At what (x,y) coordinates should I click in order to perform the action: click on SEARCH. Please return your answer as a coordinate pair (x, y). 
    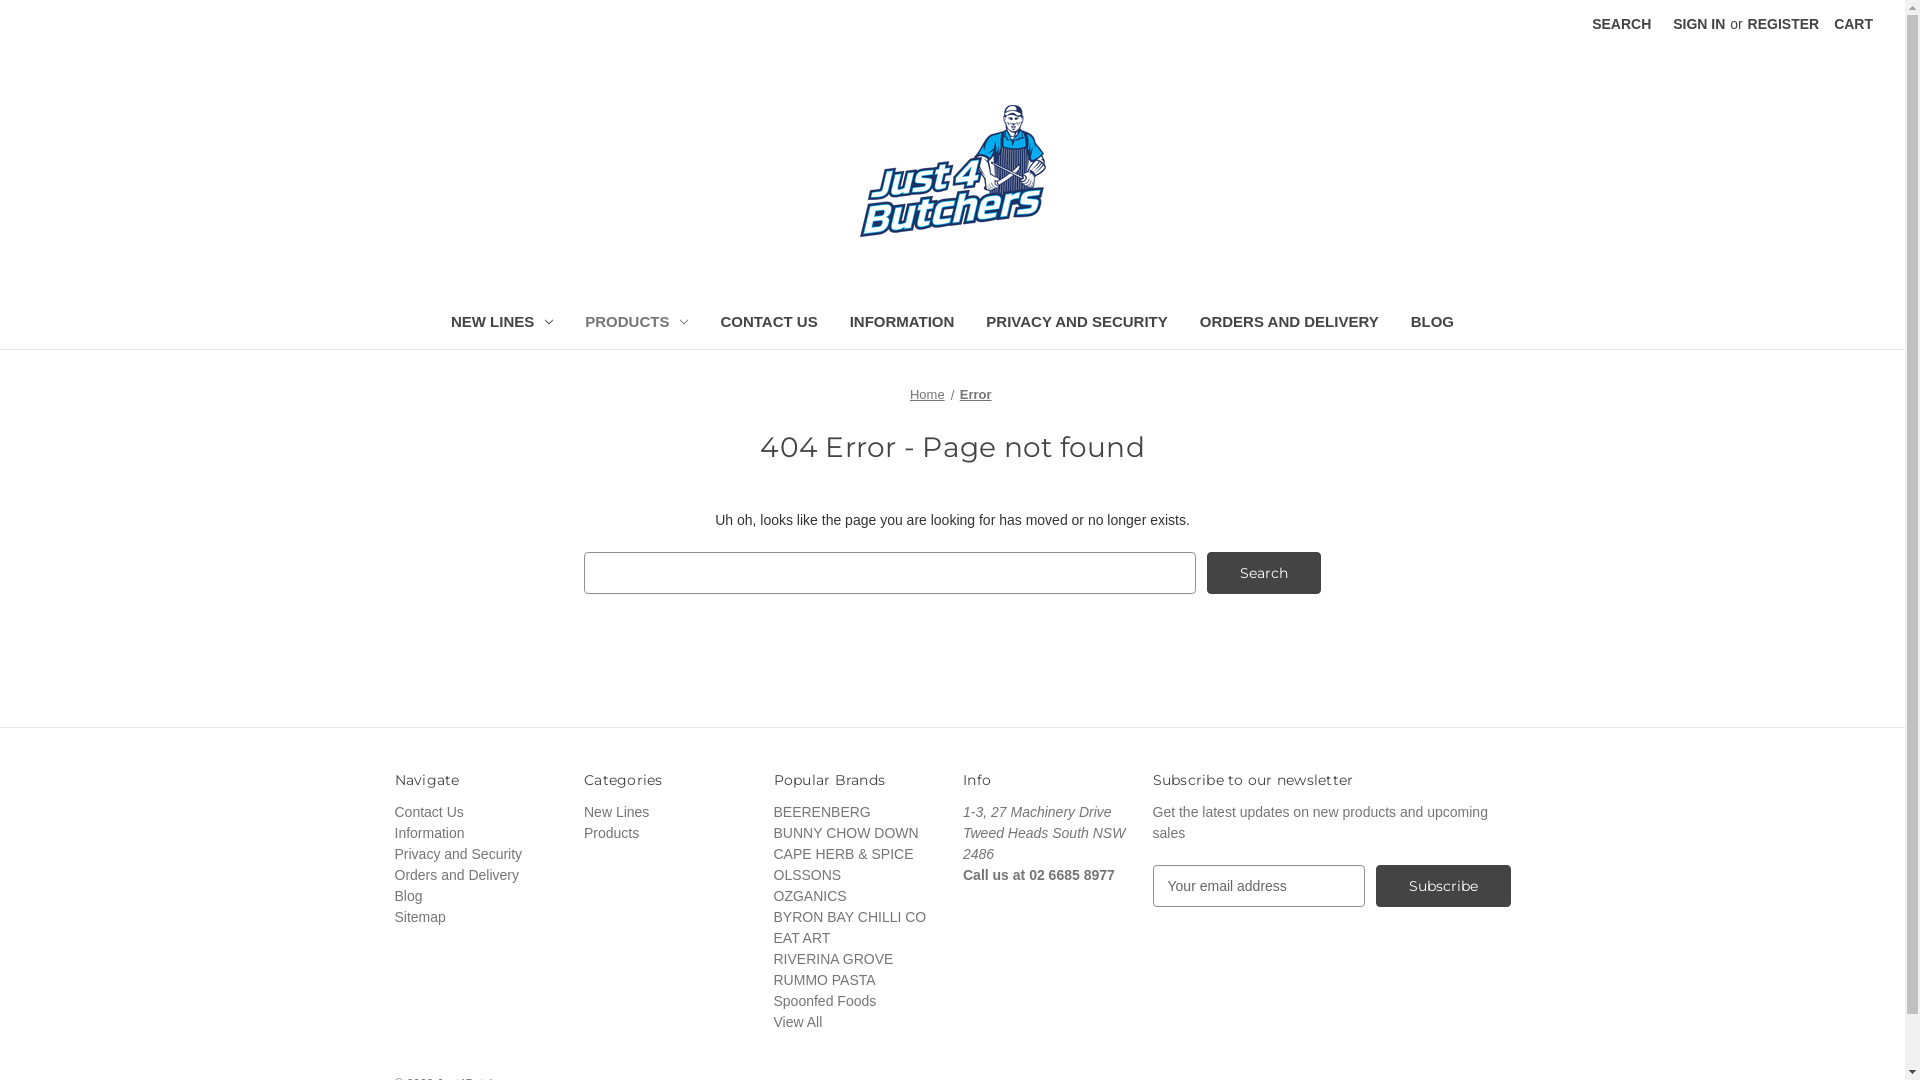
    Looking at the image, I should click on (1622, 24).